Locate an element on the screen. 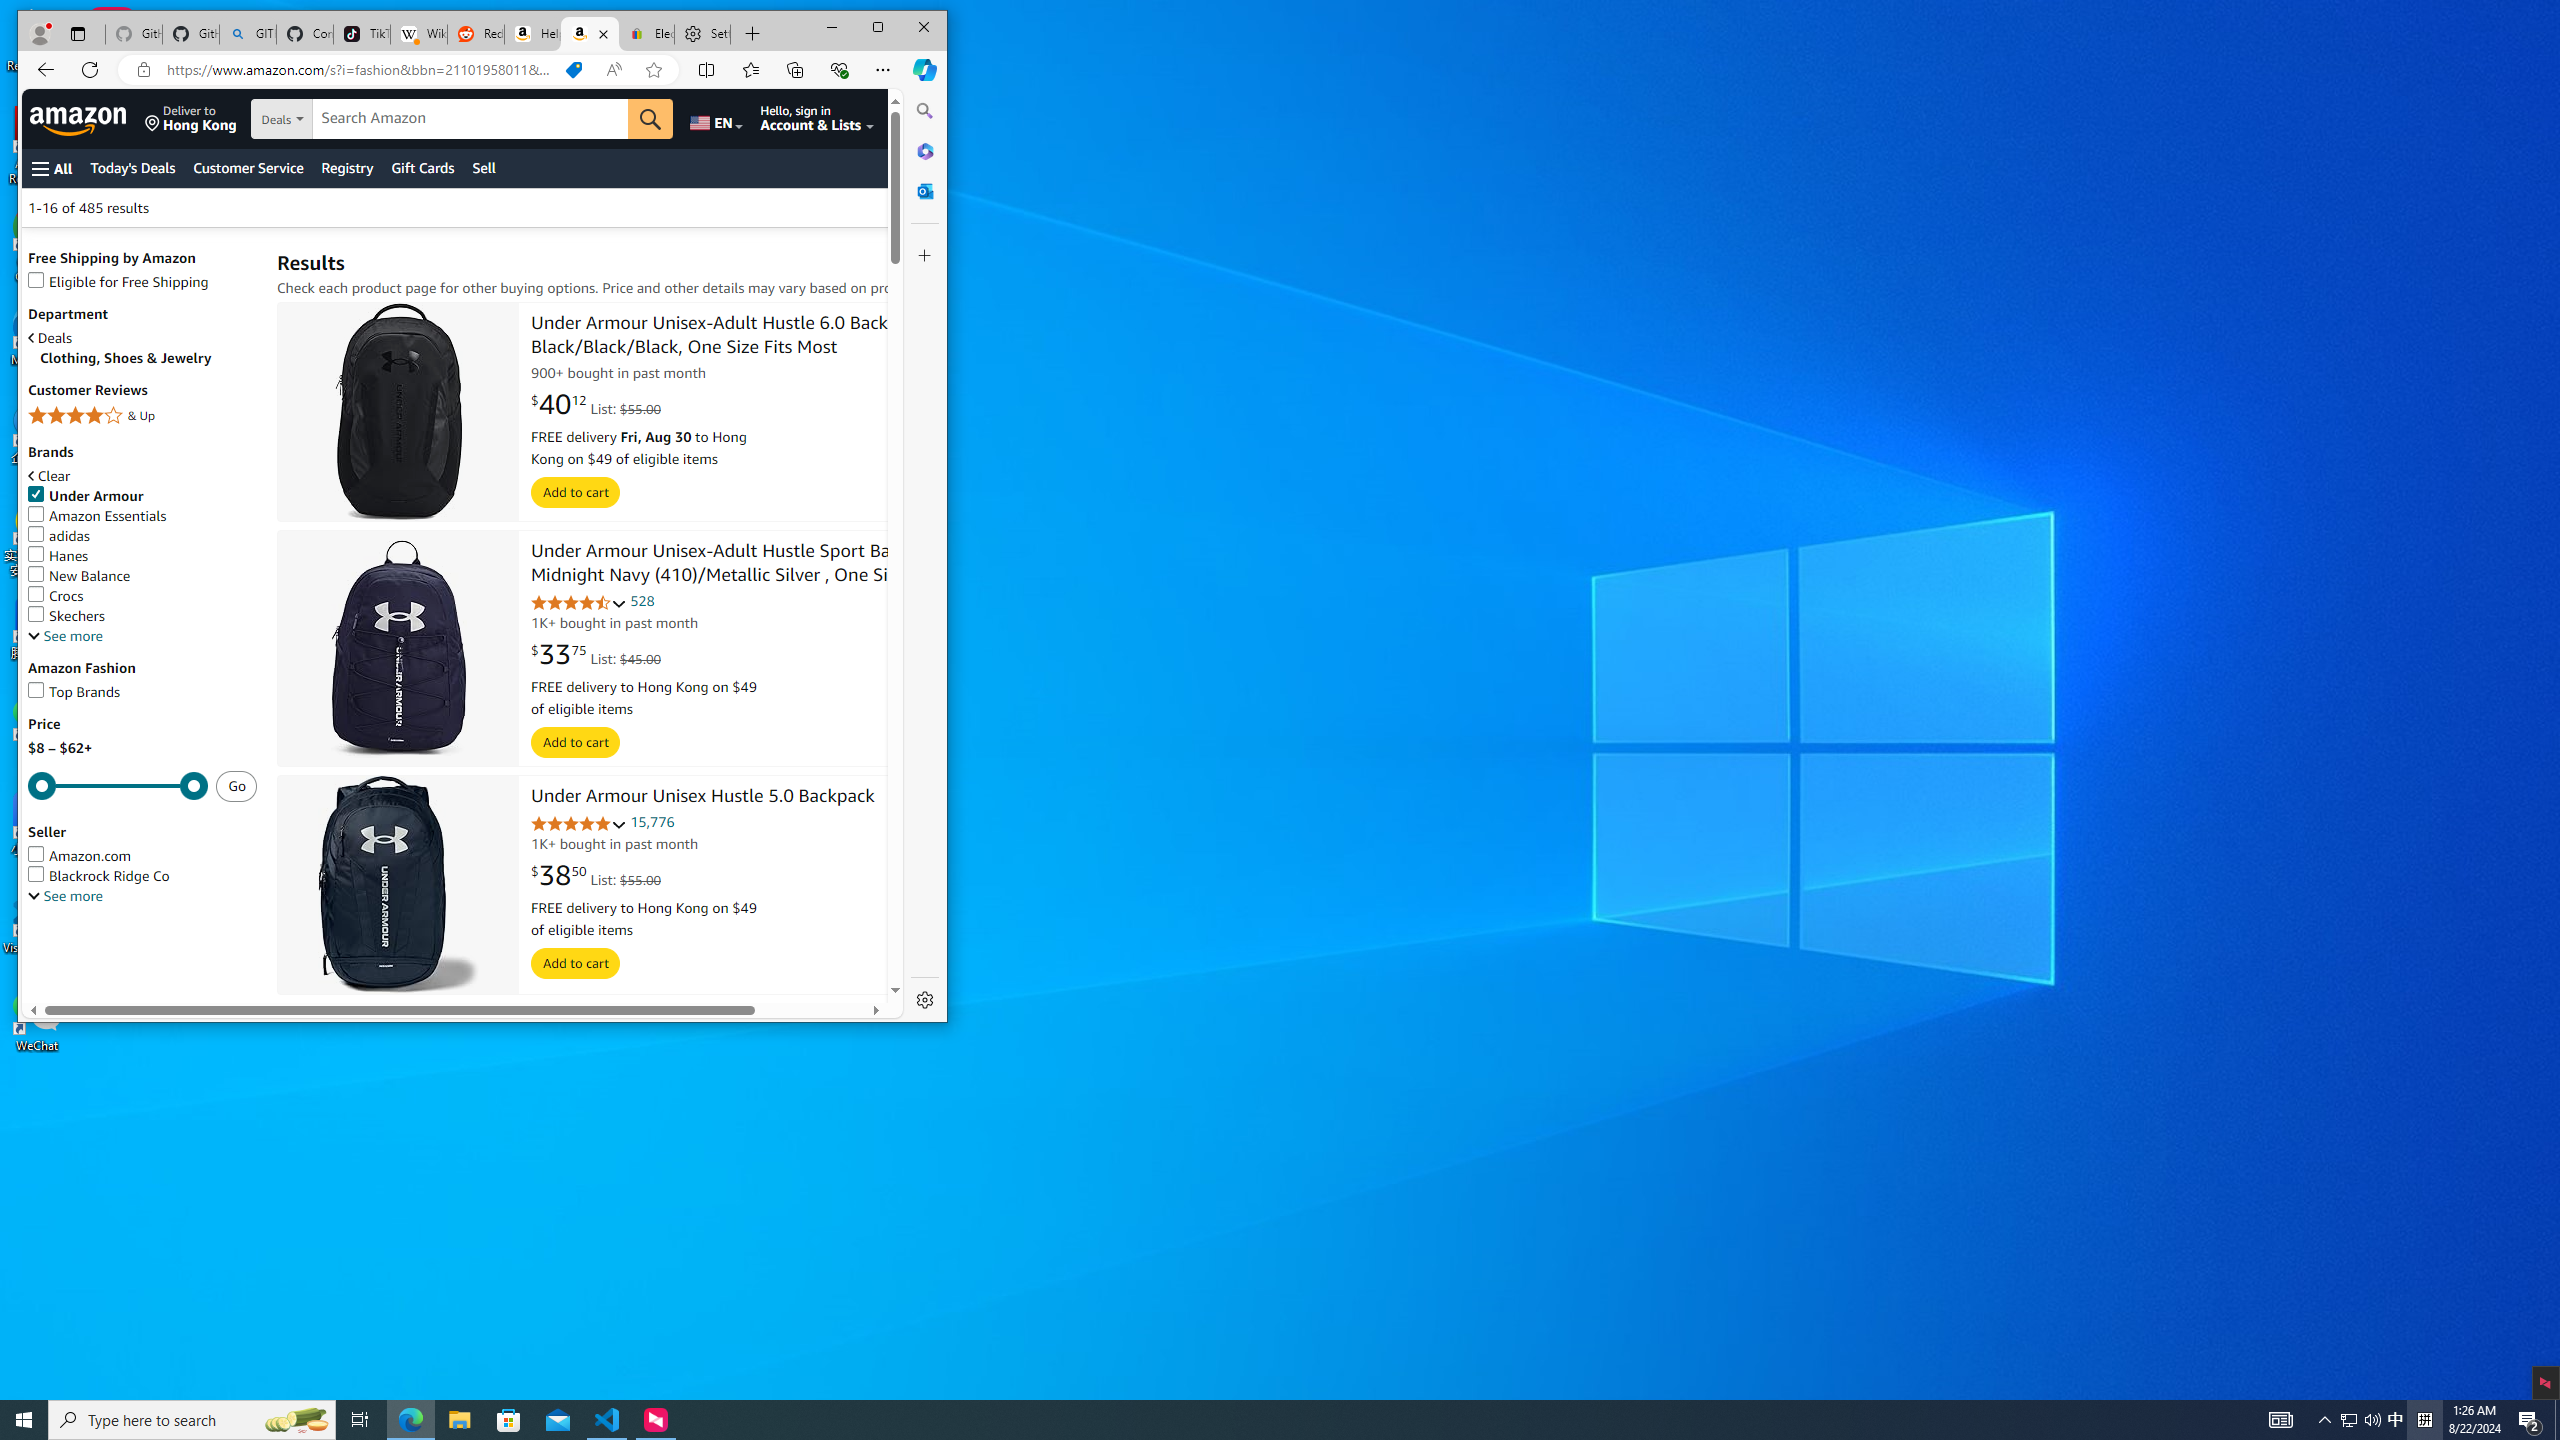 The height and width of the screenshot is (1440, 2560). File Explorer is located at coordinates (459, 1420).